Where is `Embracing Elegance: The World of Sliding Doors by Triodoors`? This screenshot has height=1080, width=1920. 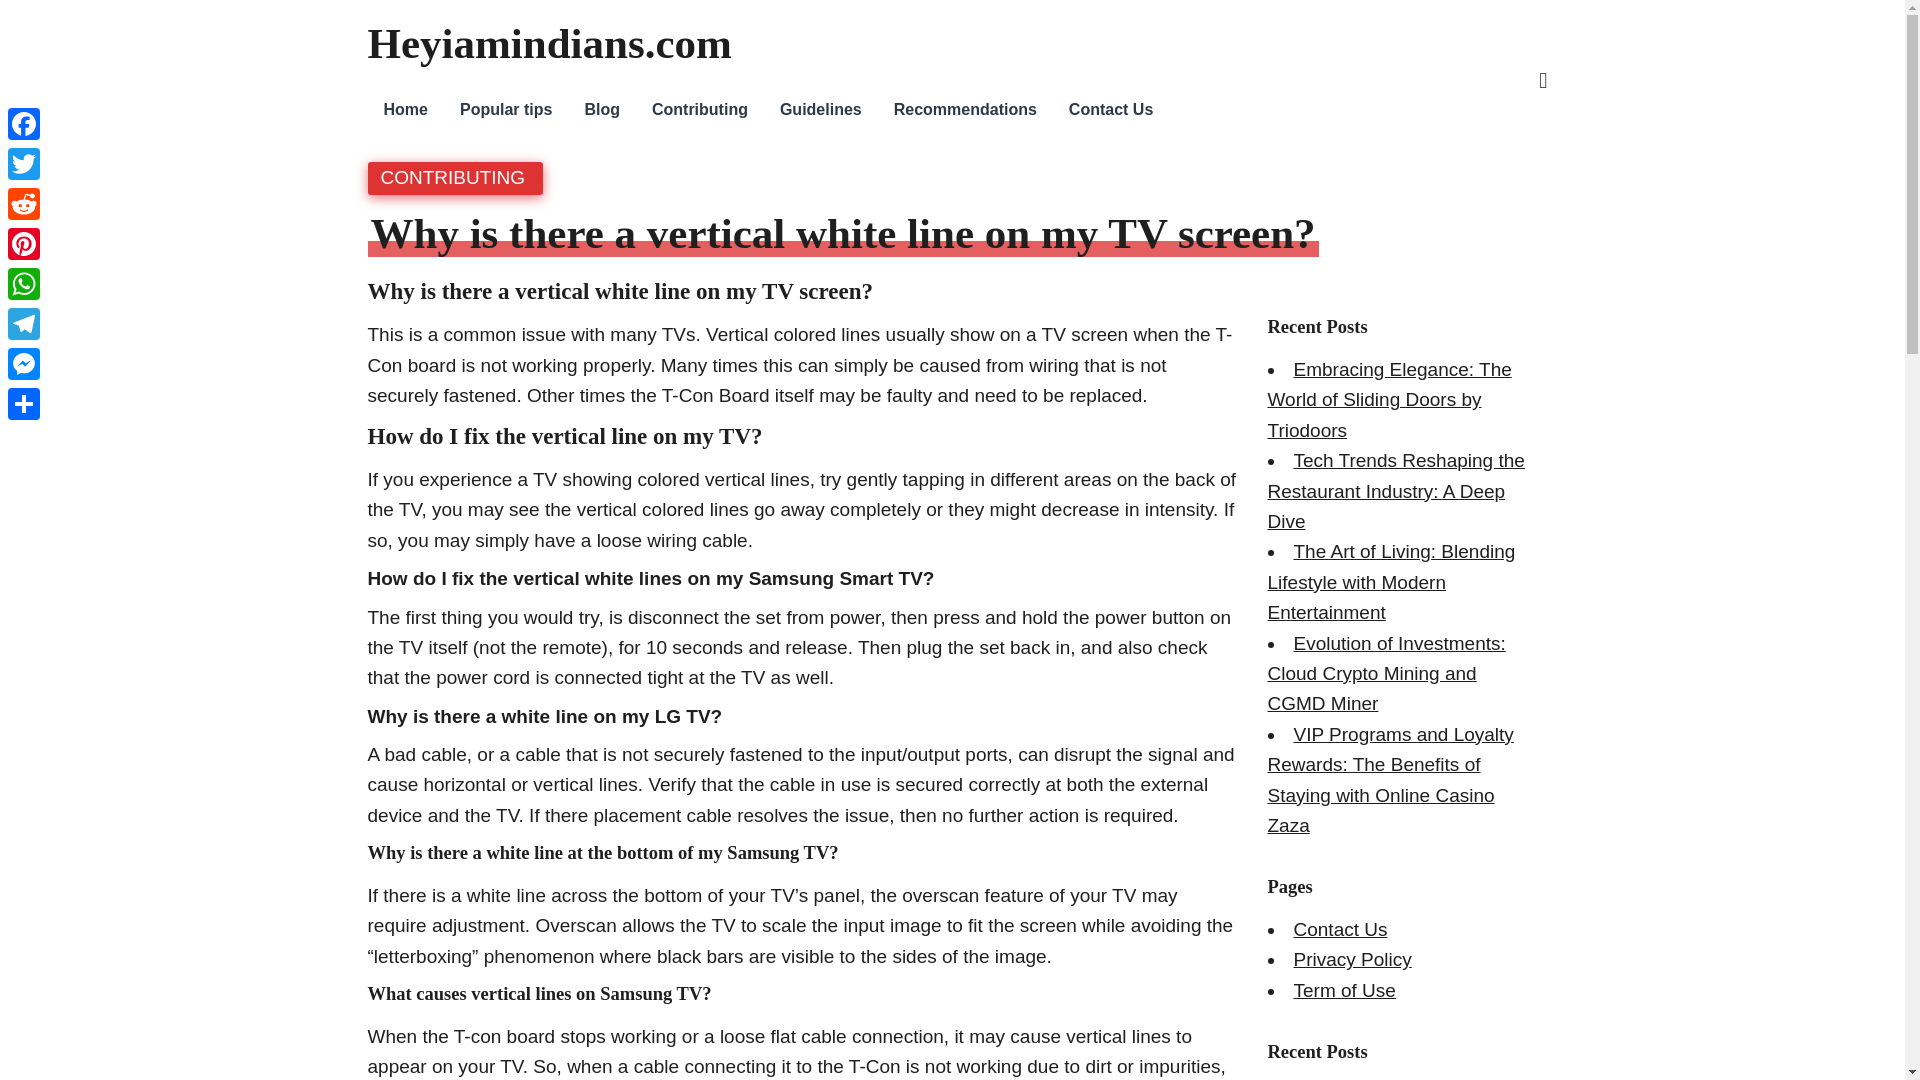
Embracing Elegance: The World of Sliding Doors by Triodoors is located at coordinates (1390, 399).